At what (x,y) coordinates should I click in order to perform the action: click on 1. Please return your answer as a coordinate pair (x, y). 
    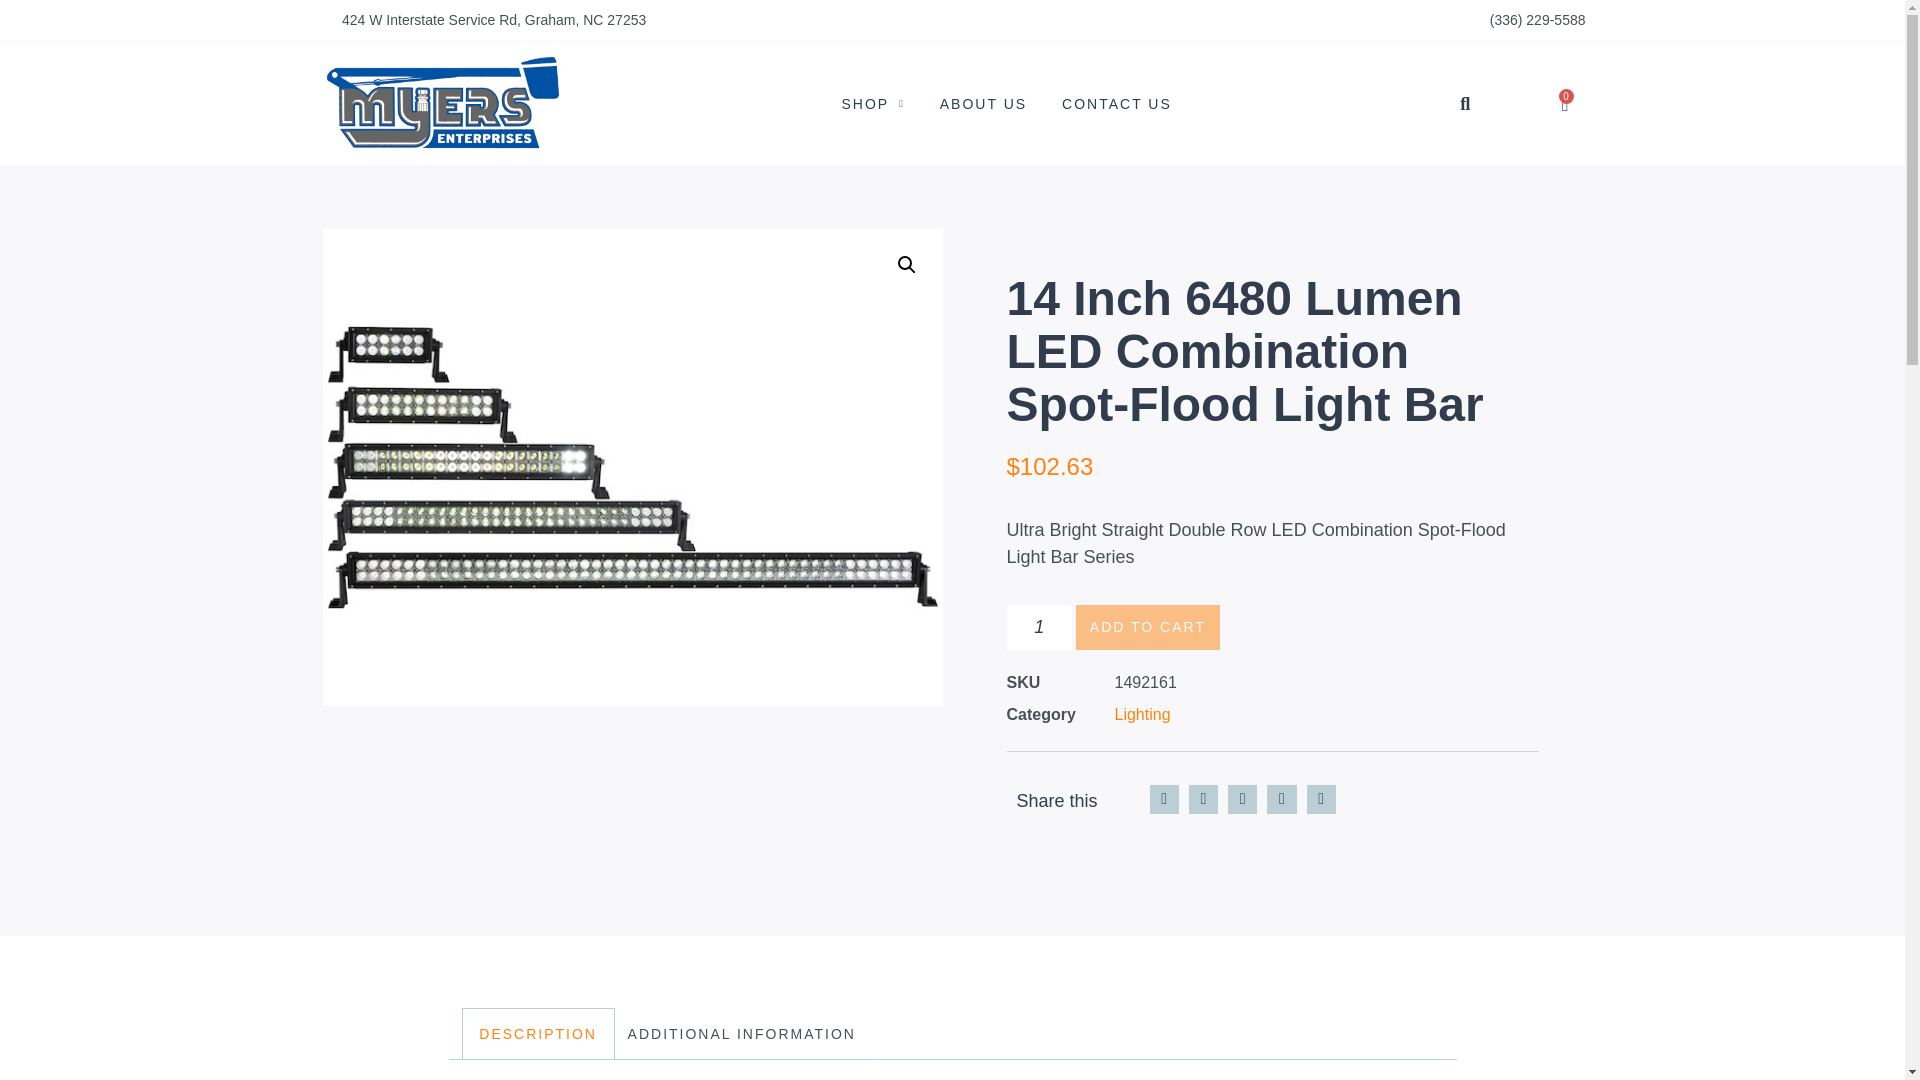
    Looking at the image, I should click on (1038, 626).